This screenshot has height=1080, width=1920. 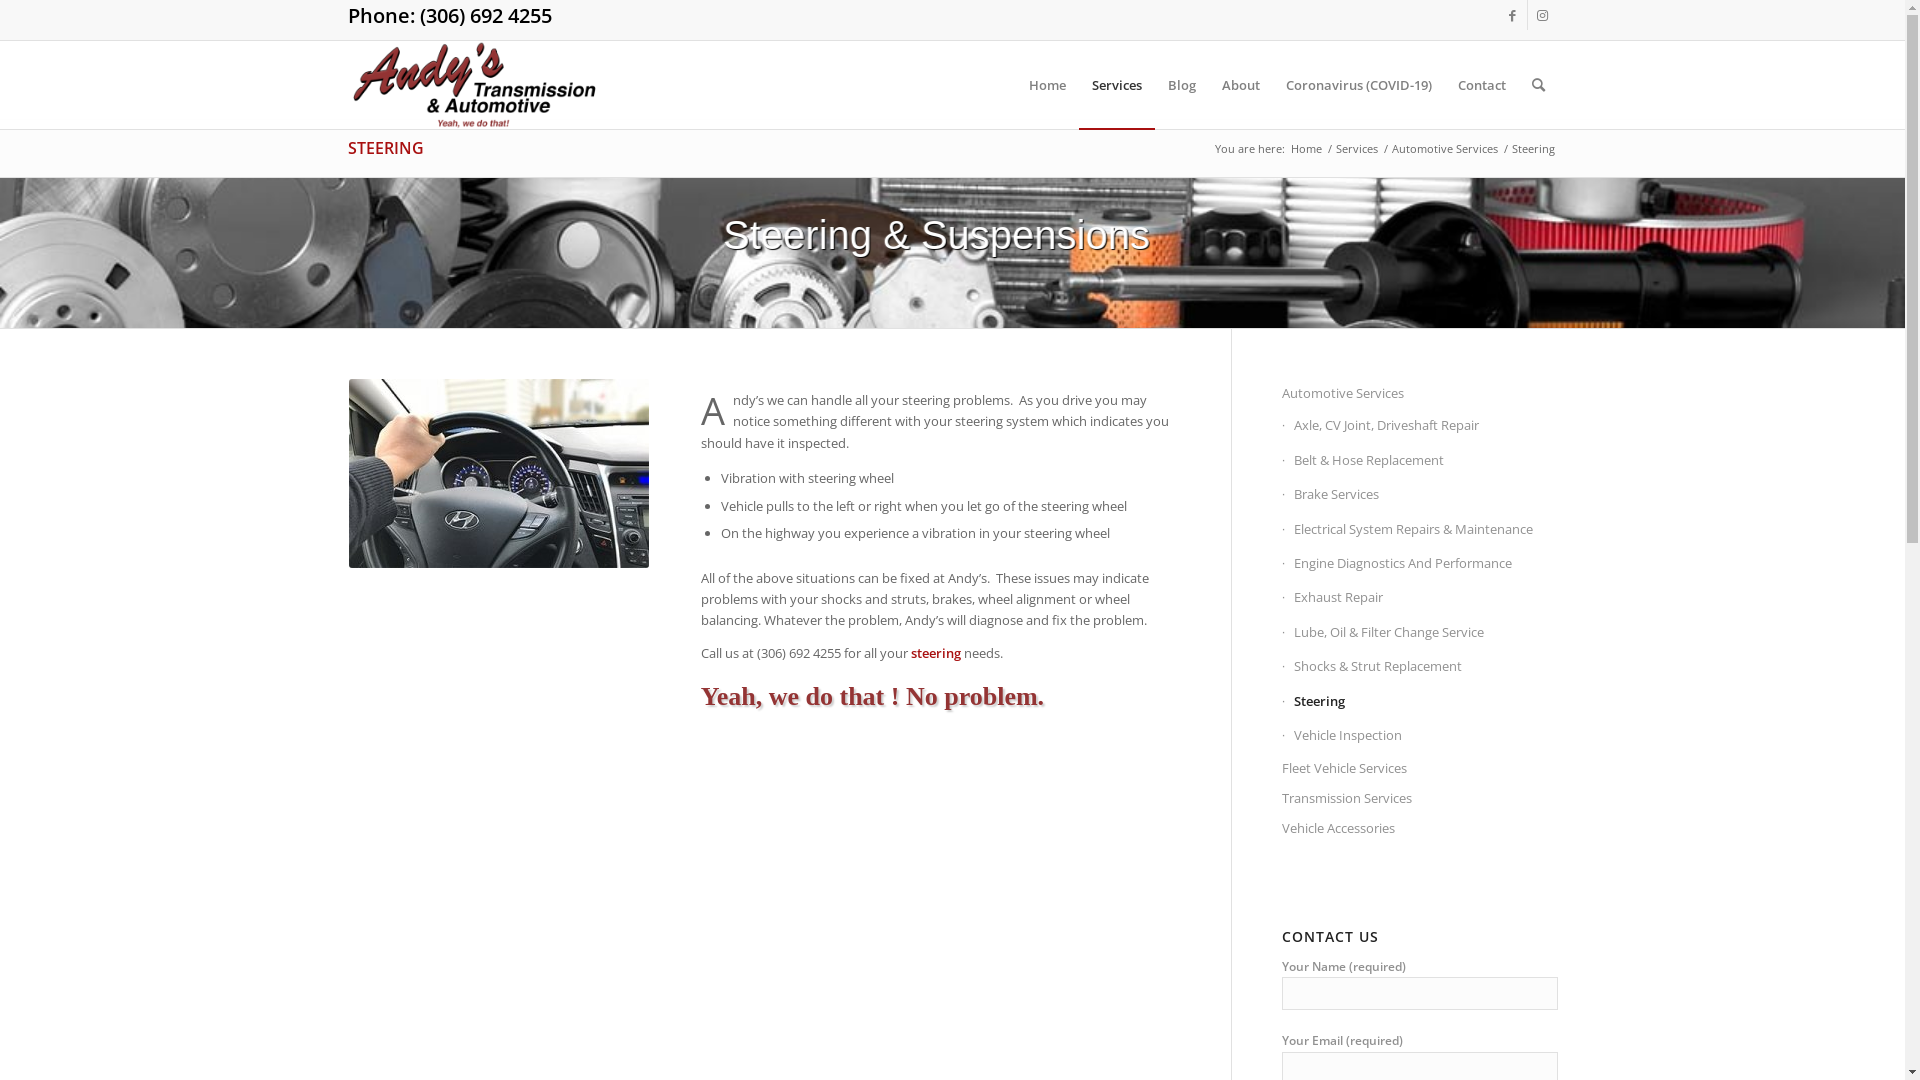 I want to click on Exhaust Repair, so click(x=1420, y=598).